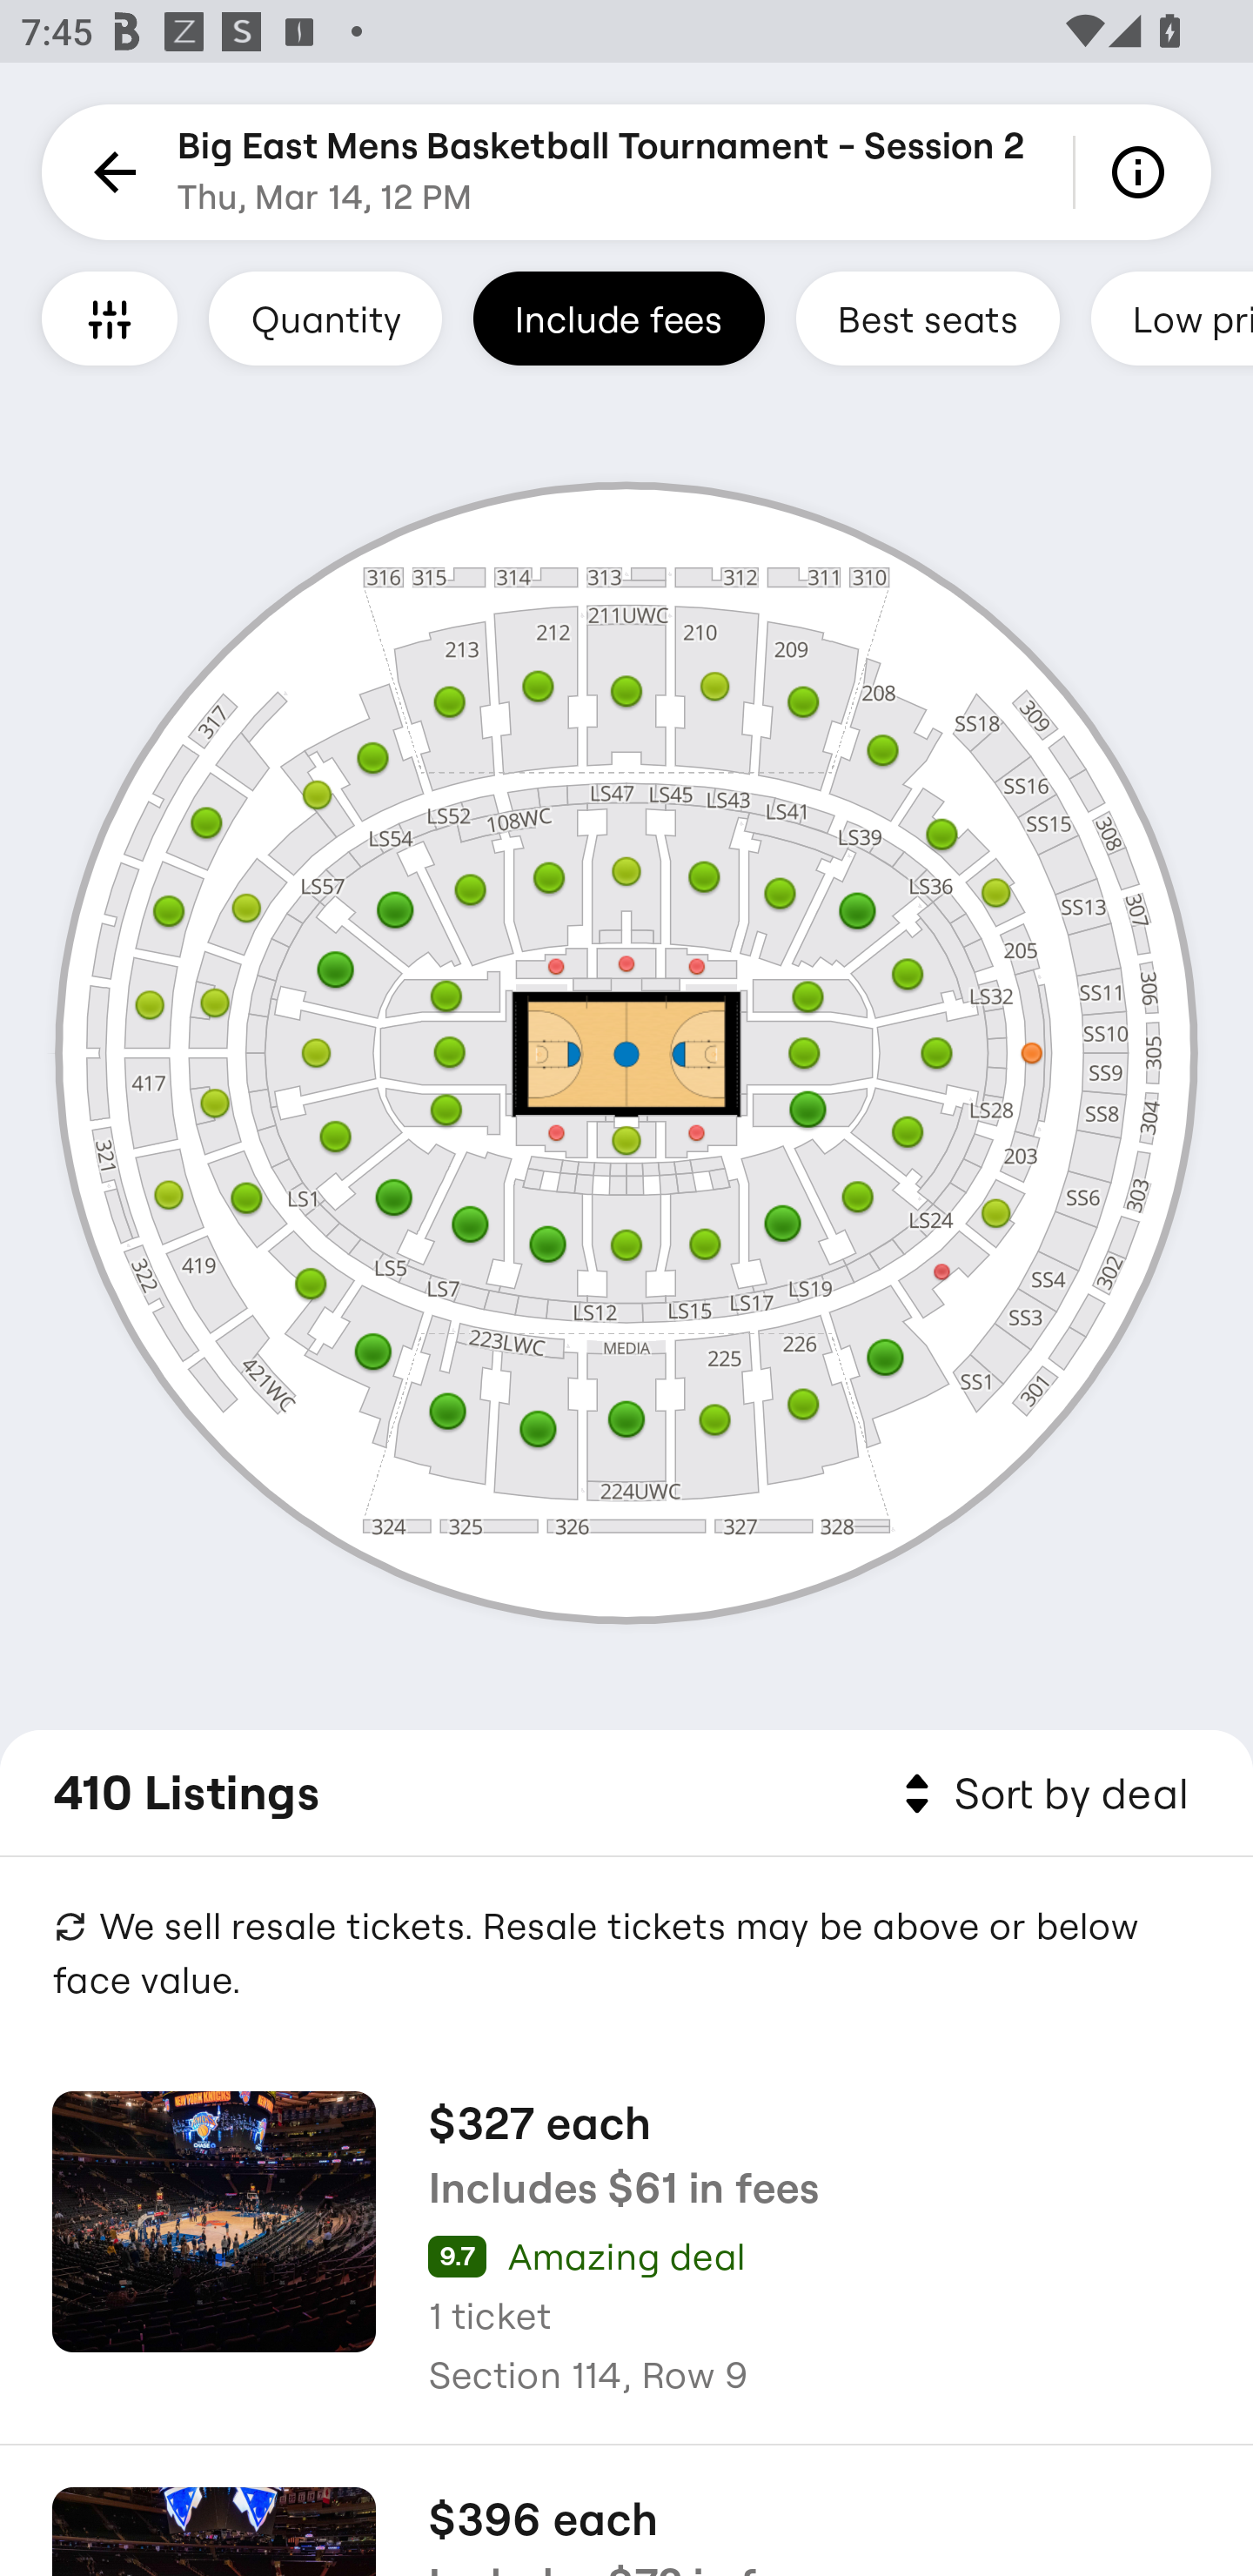  I want to click on Best seats, so click(928, 318).